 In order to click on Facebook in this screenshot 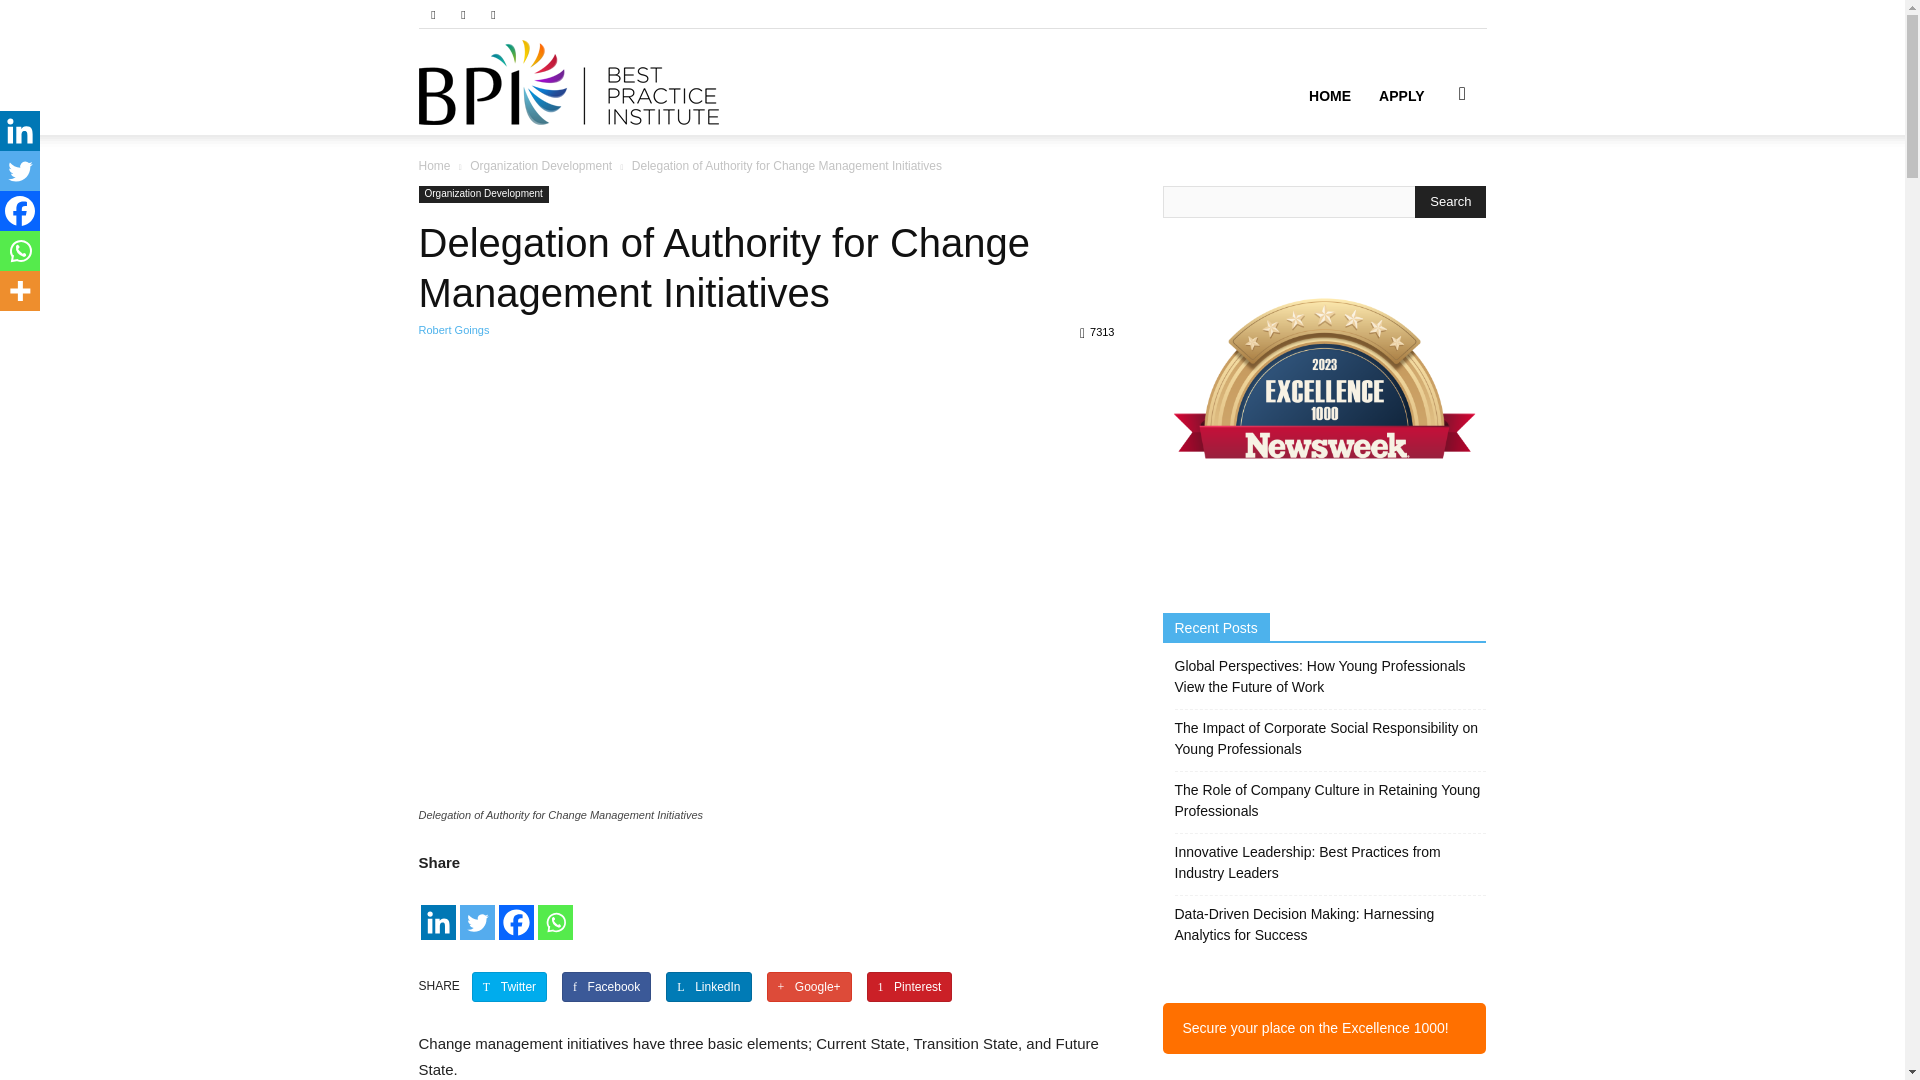, I will do `click(606, 987)`.